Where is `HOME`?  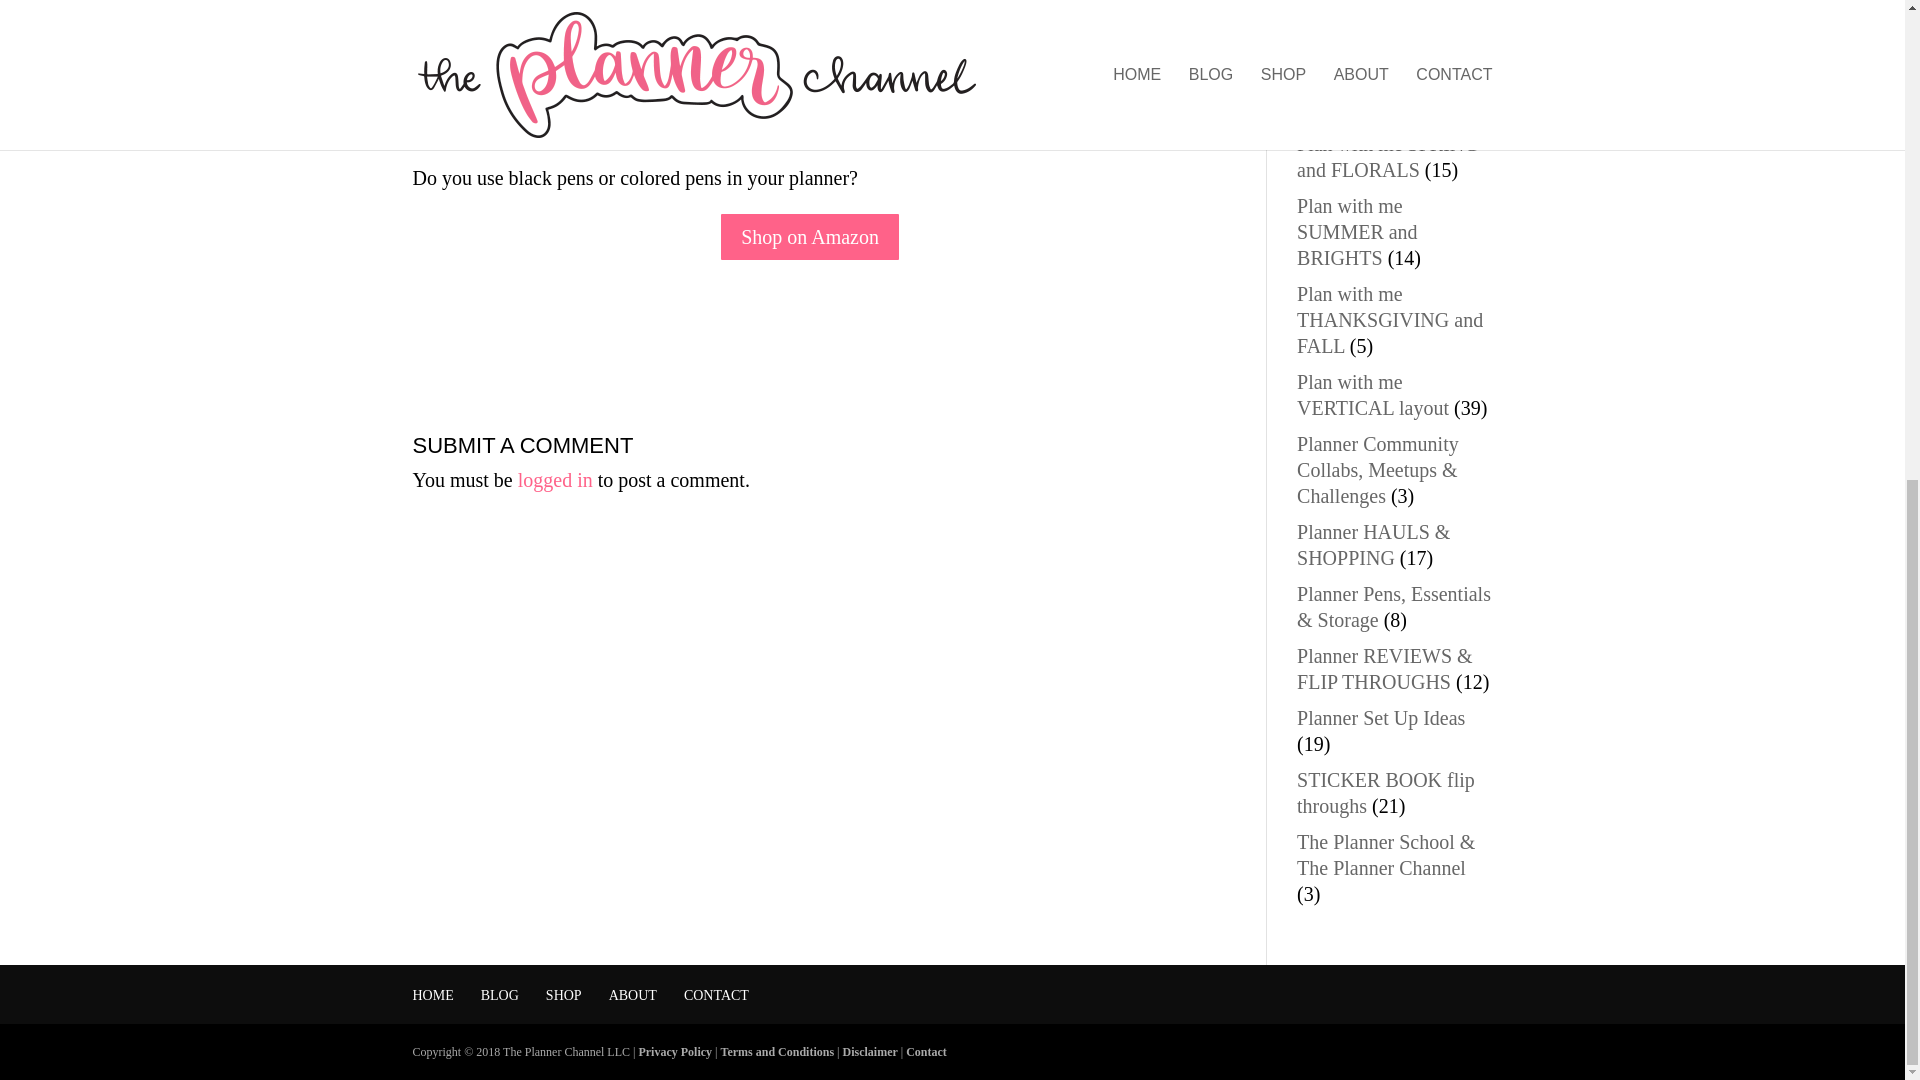 HOME is located at coordinates (432, 996).